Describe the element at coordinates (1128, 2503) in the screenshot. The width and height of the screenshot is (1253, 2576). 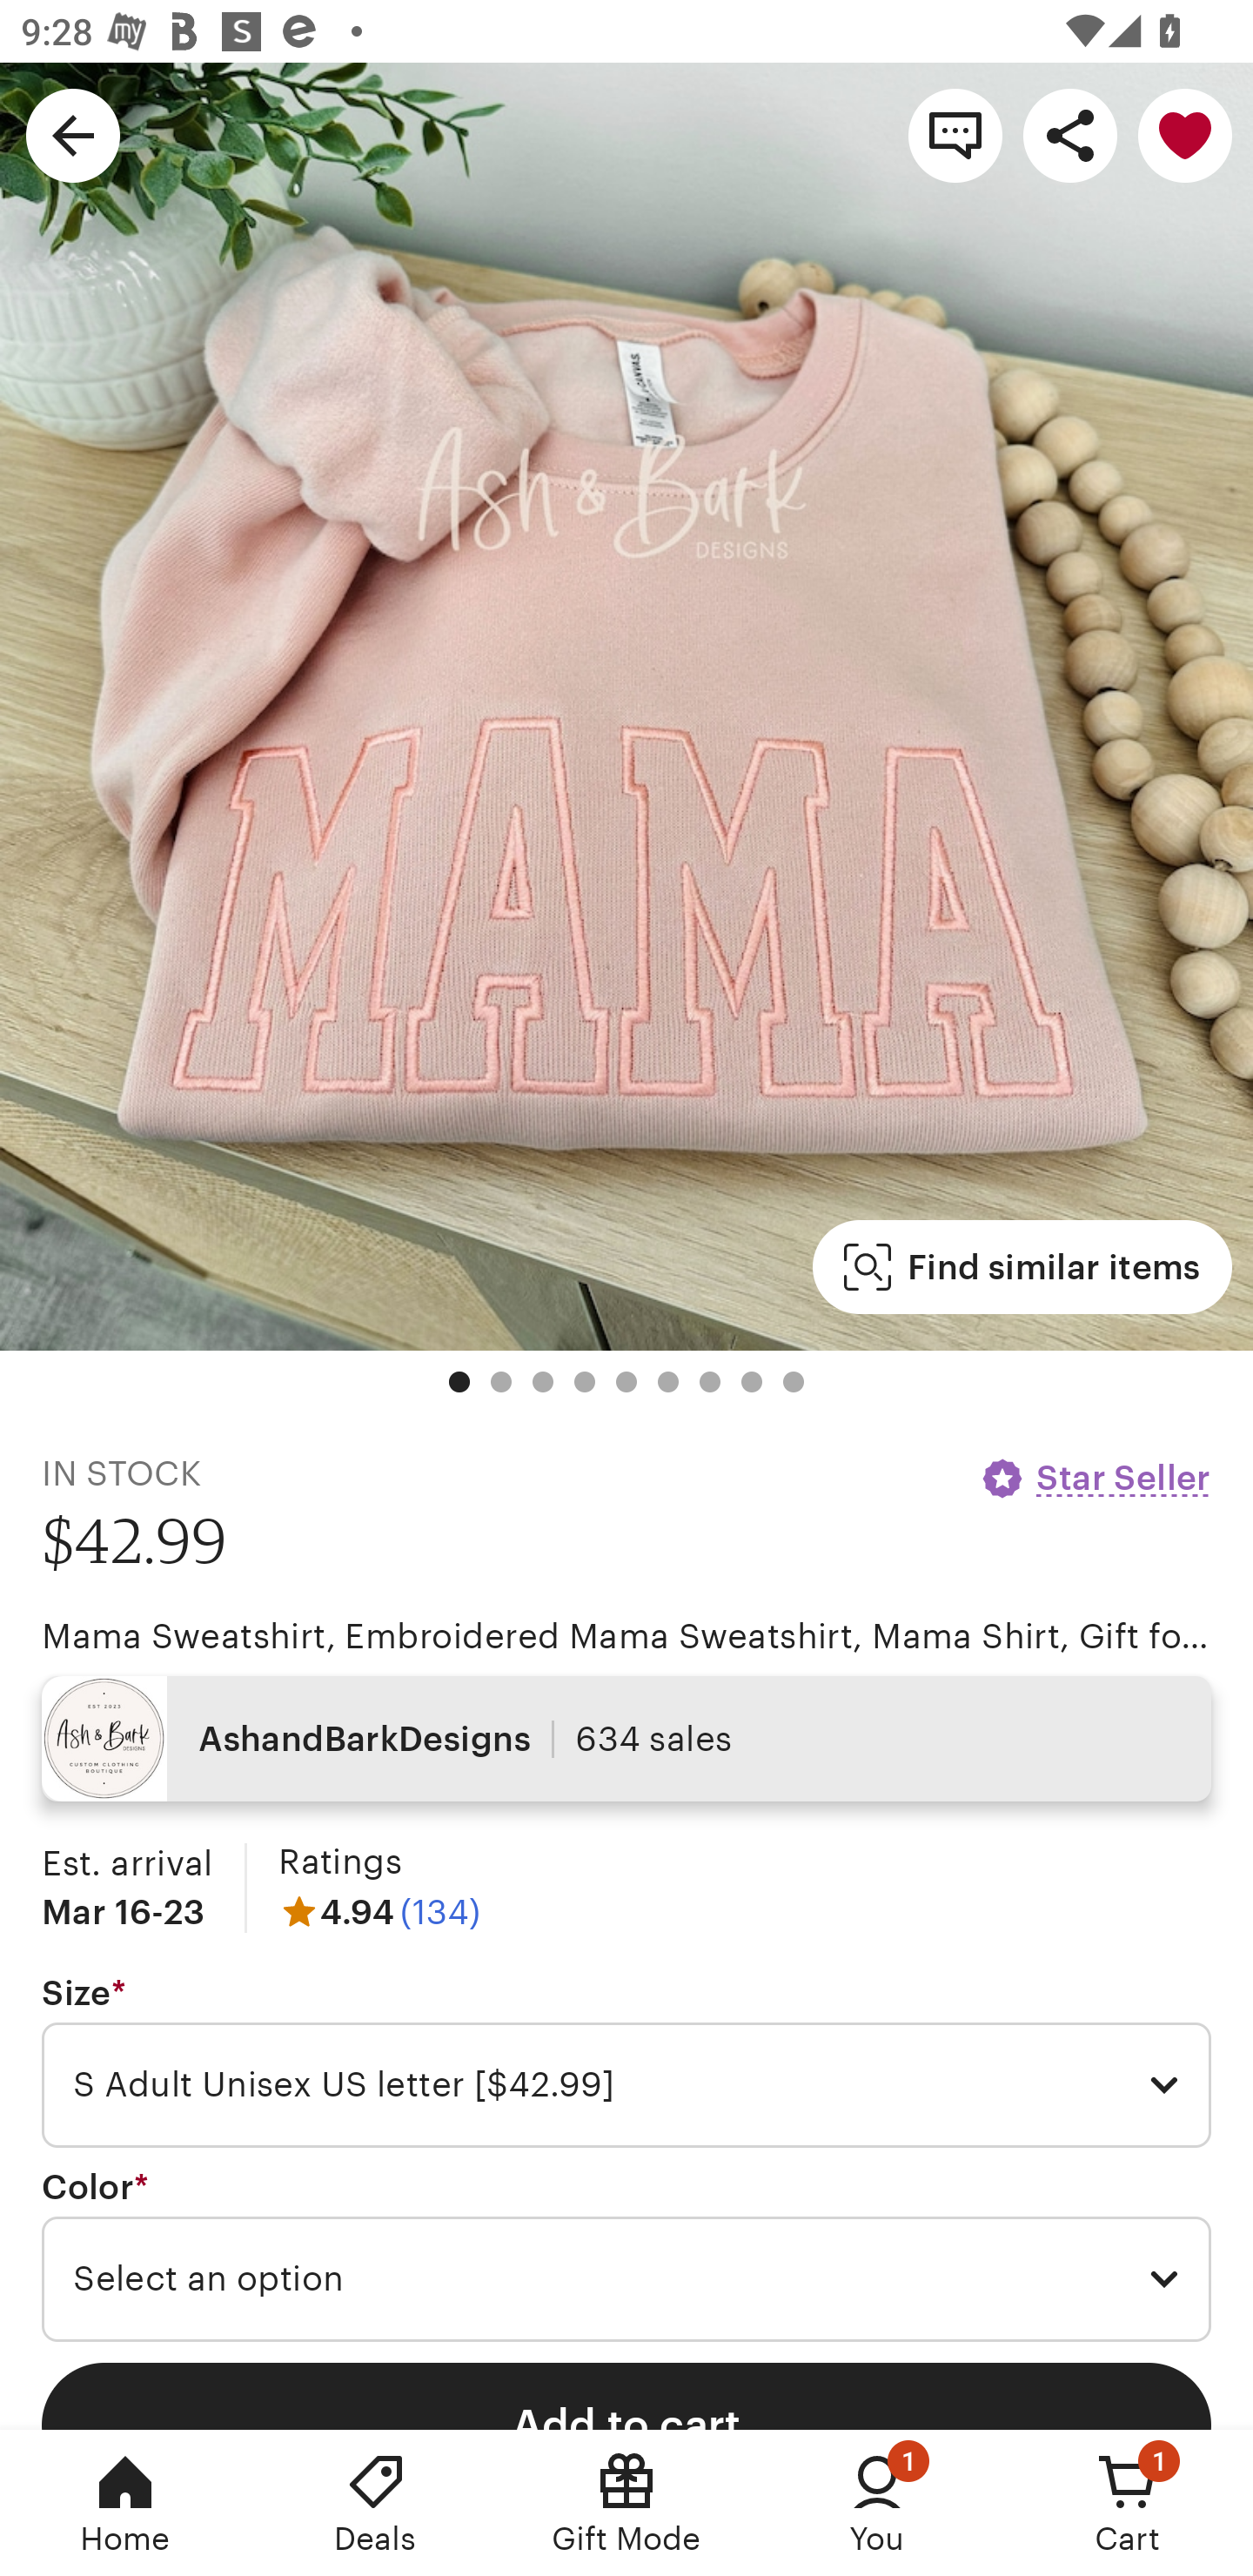
I see `Cart, 1 new notification Cart` at that location.